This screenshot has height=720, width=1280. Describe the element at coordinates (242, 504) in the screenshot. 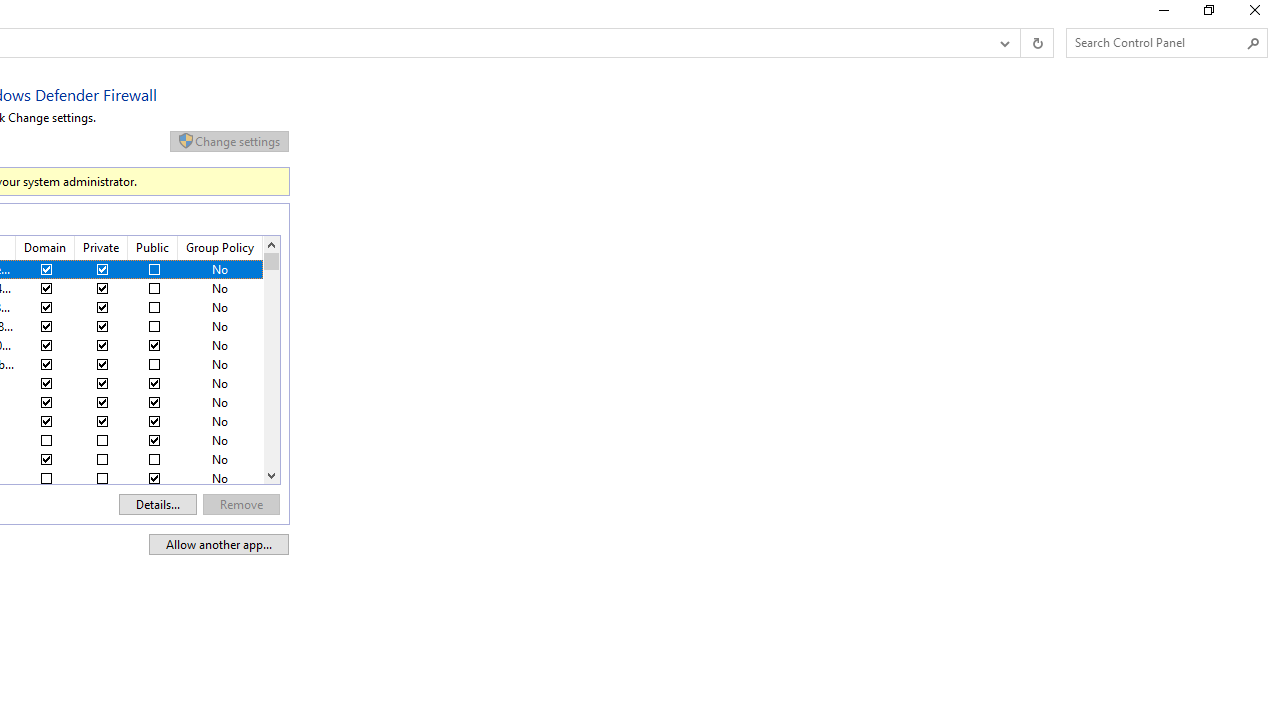

I see `Remove` at that location.